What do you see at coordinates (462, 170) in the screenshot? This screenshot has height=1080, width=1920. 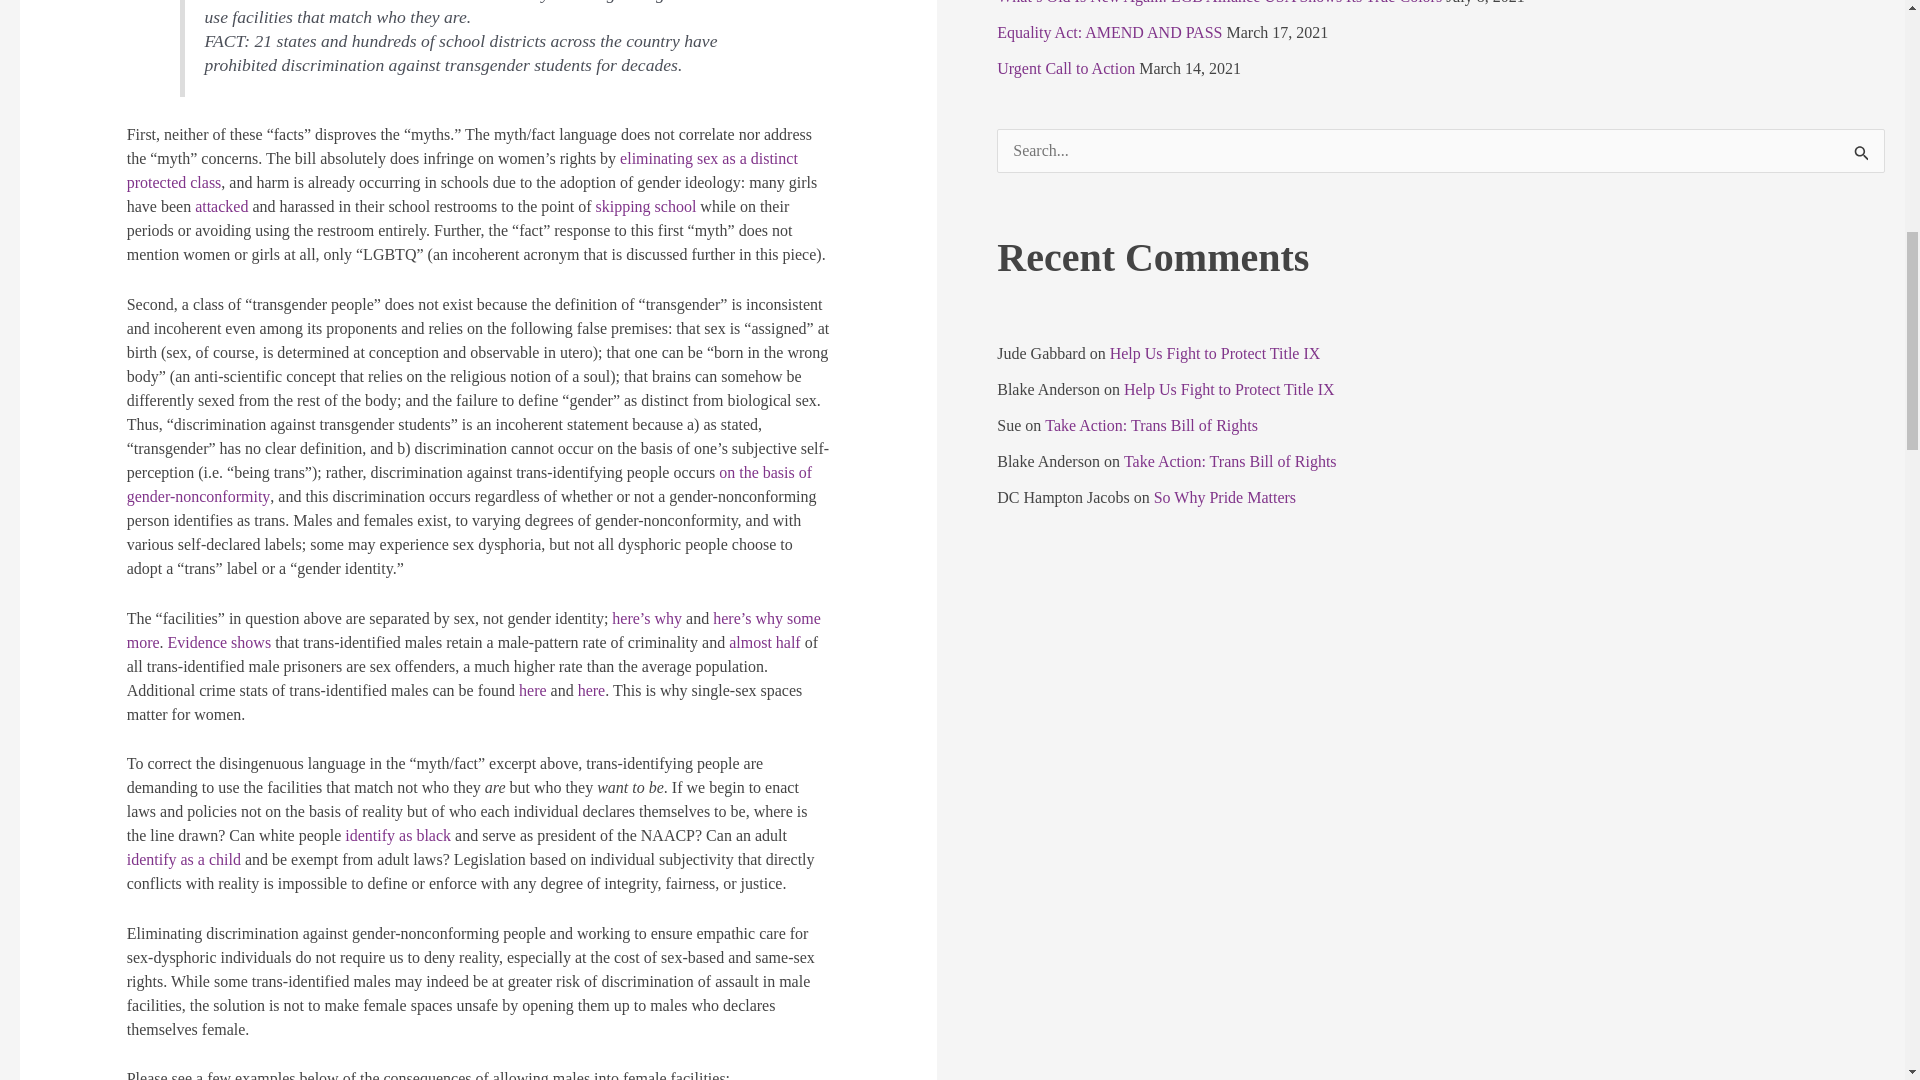 I see `eliminating sex as a distinct protected class` at bounding box center [462, 170].